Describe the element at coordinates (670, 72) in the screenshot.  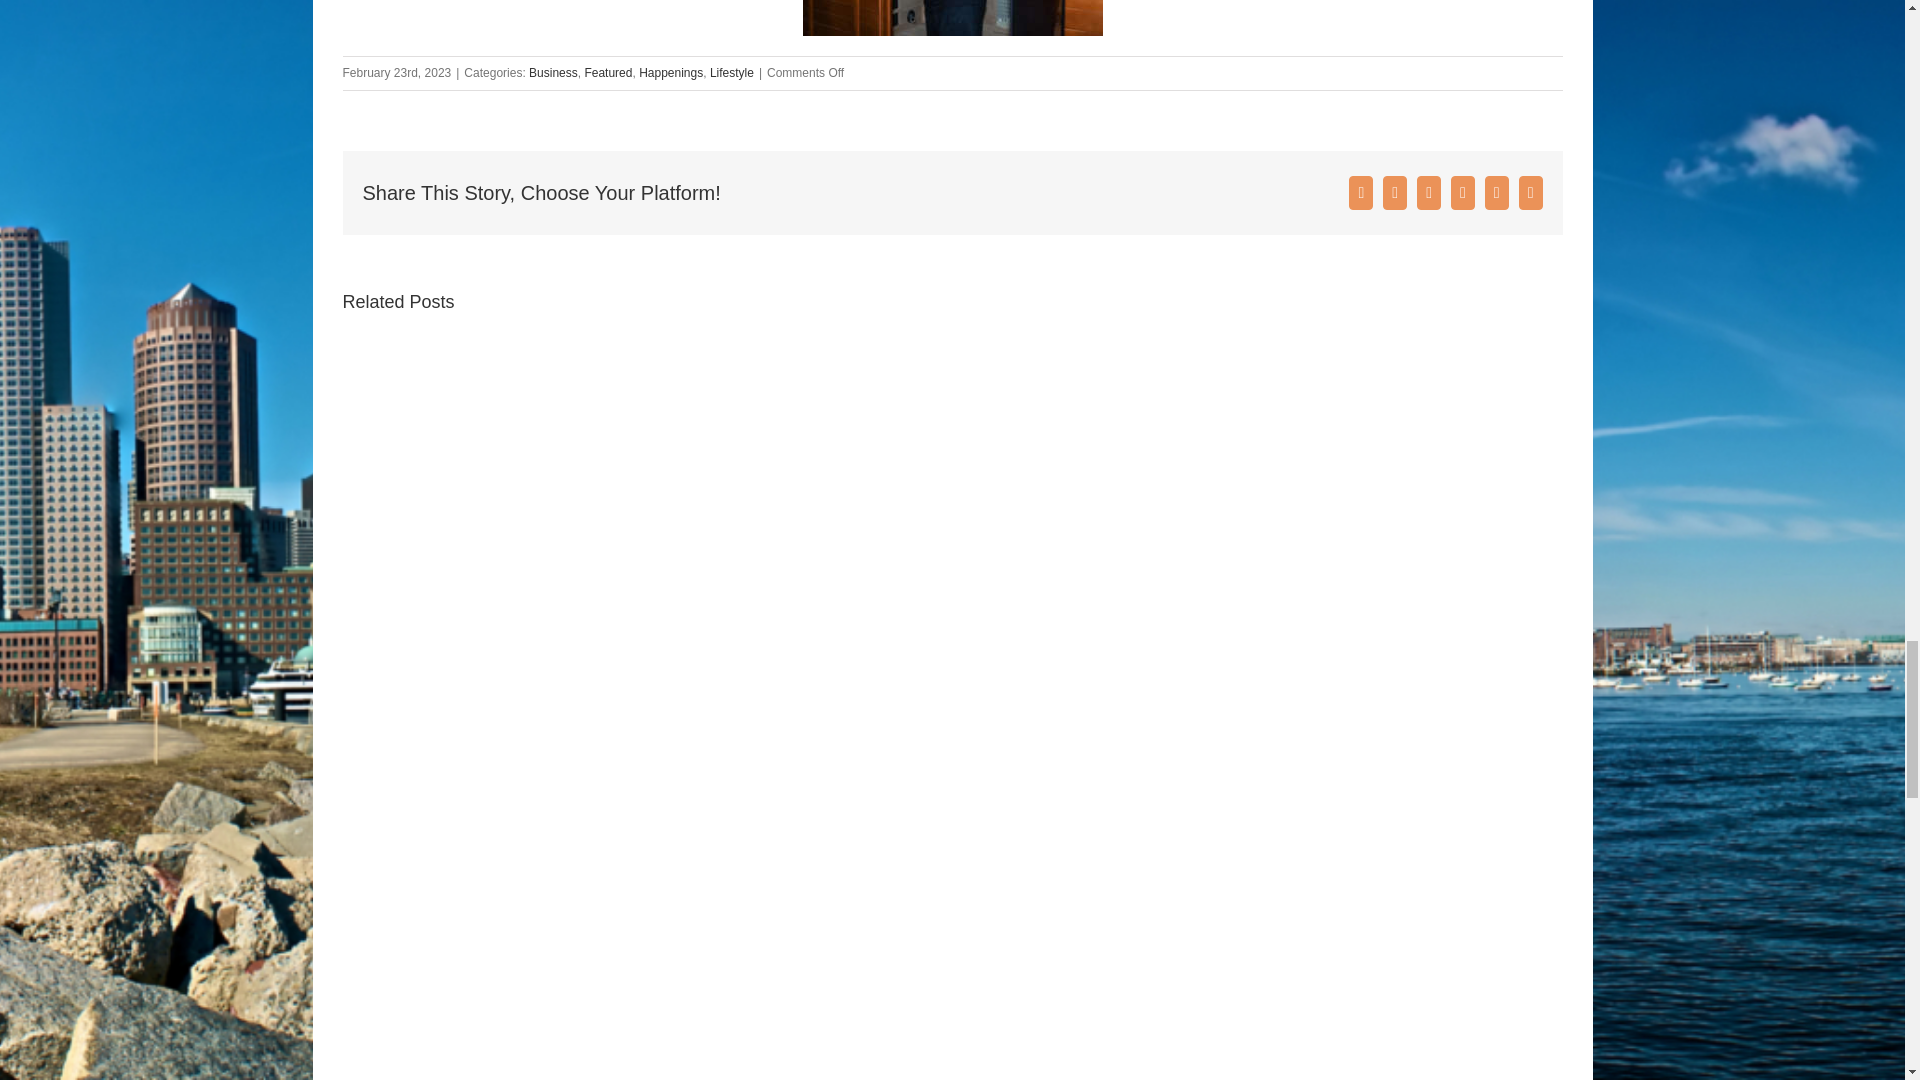
I see `Happenings` at that location.